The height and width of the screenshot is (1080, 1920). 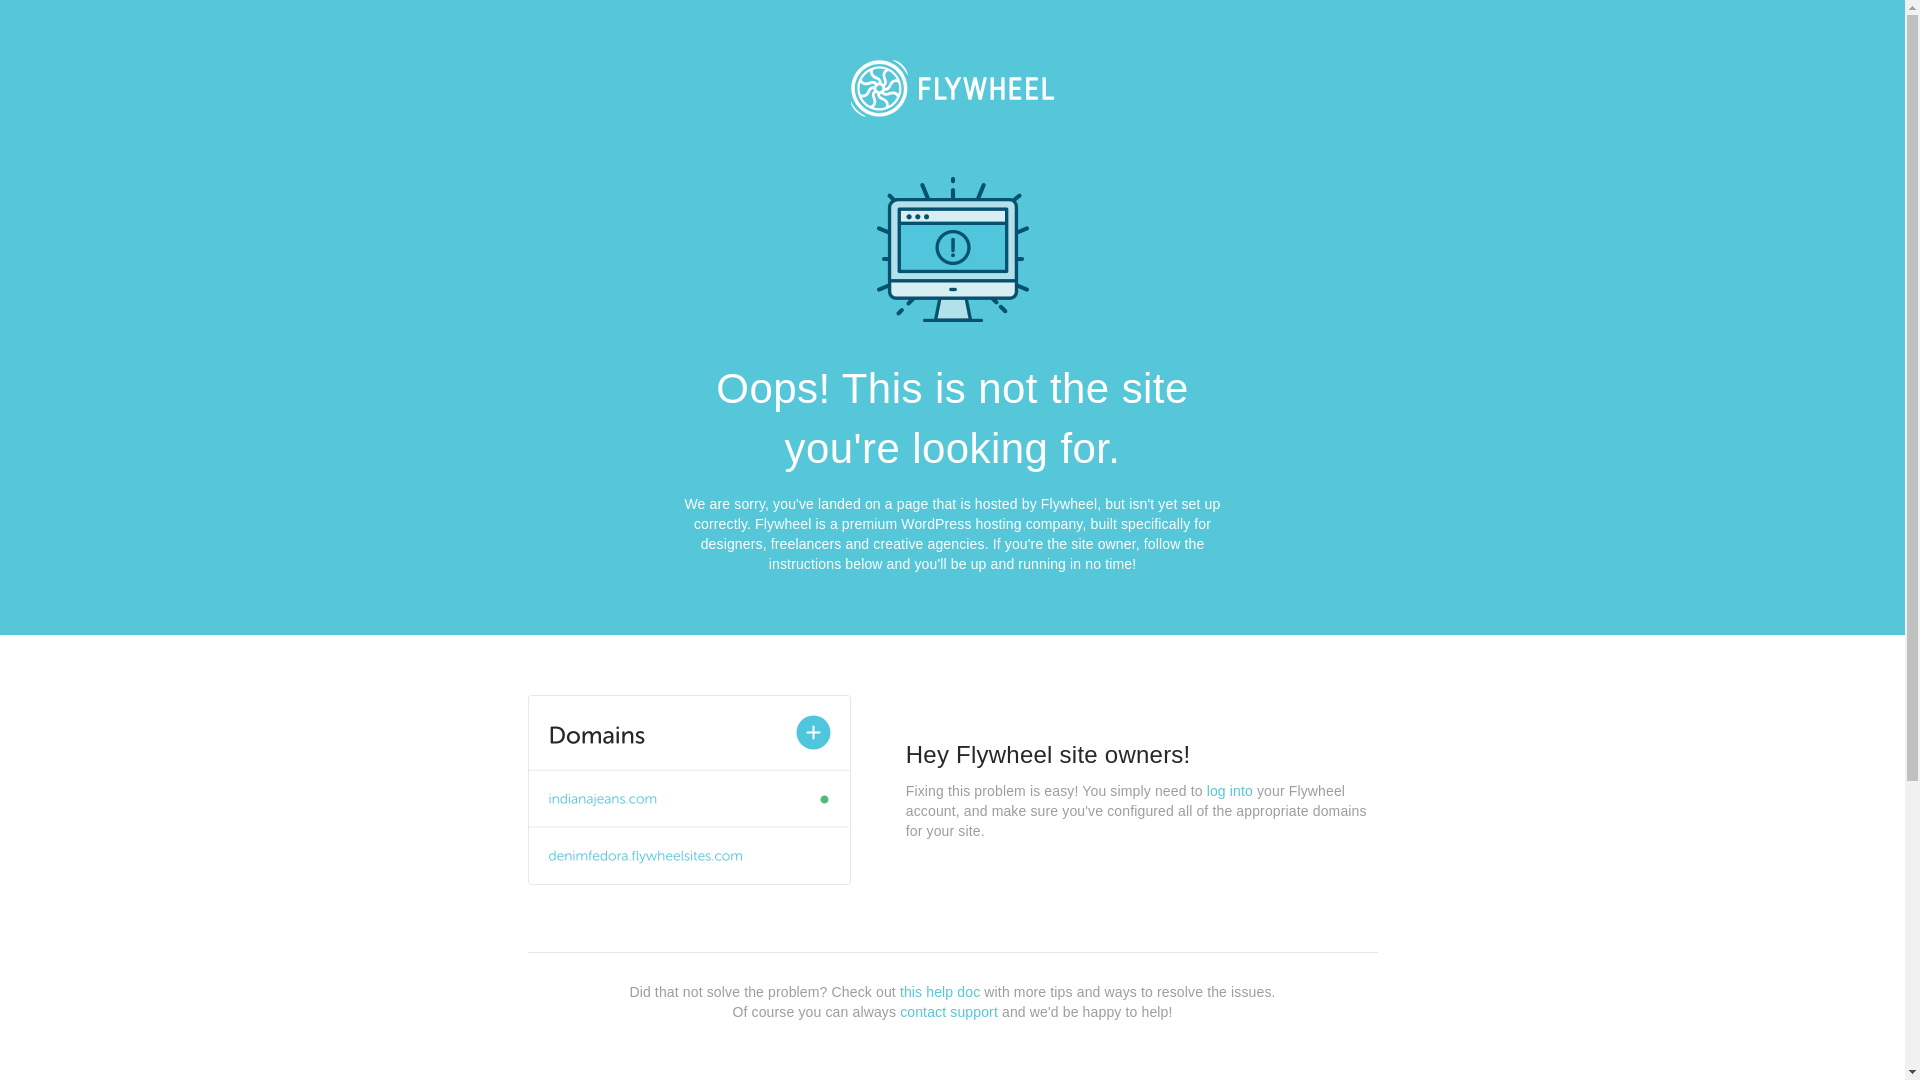 I want to click on contact support, so click(x=949, y=1012).